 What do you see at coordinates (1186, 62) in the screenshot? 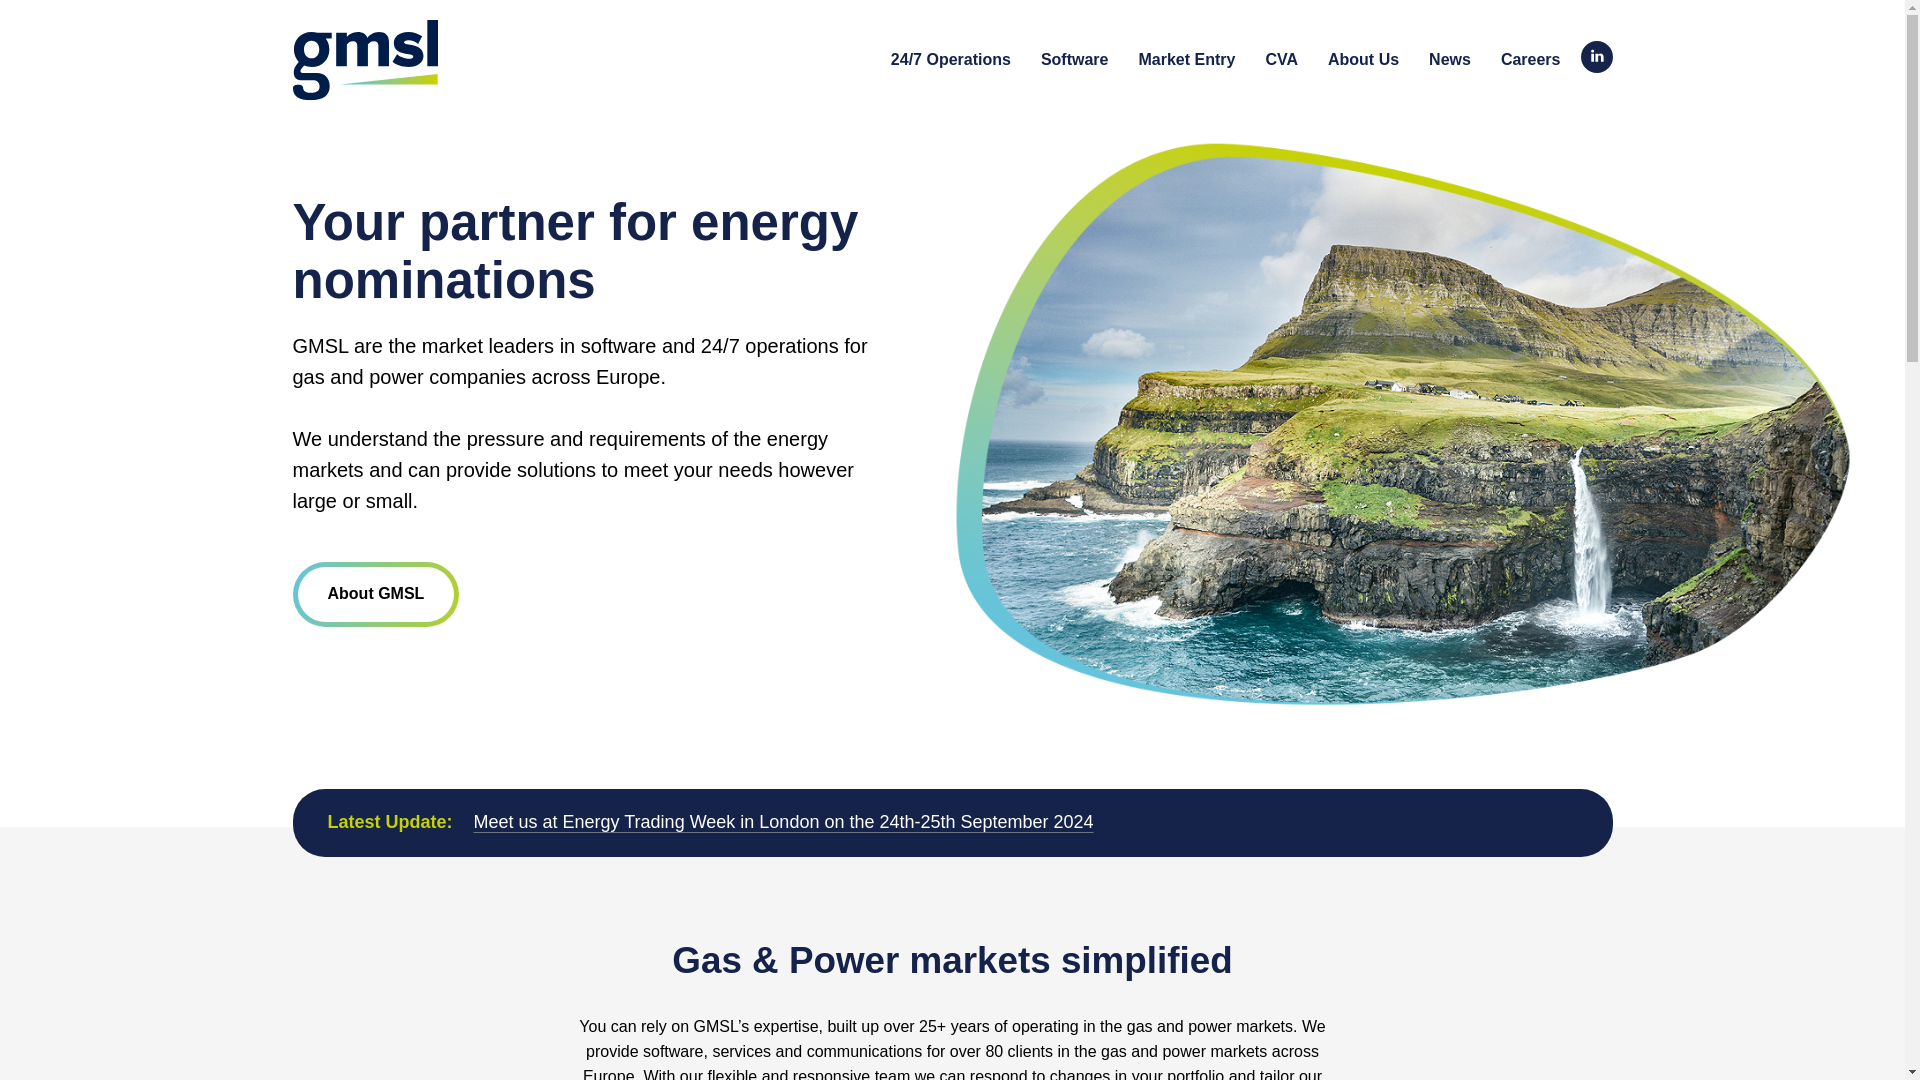
I see `Market Entry` at bounding box center [1186, 62].